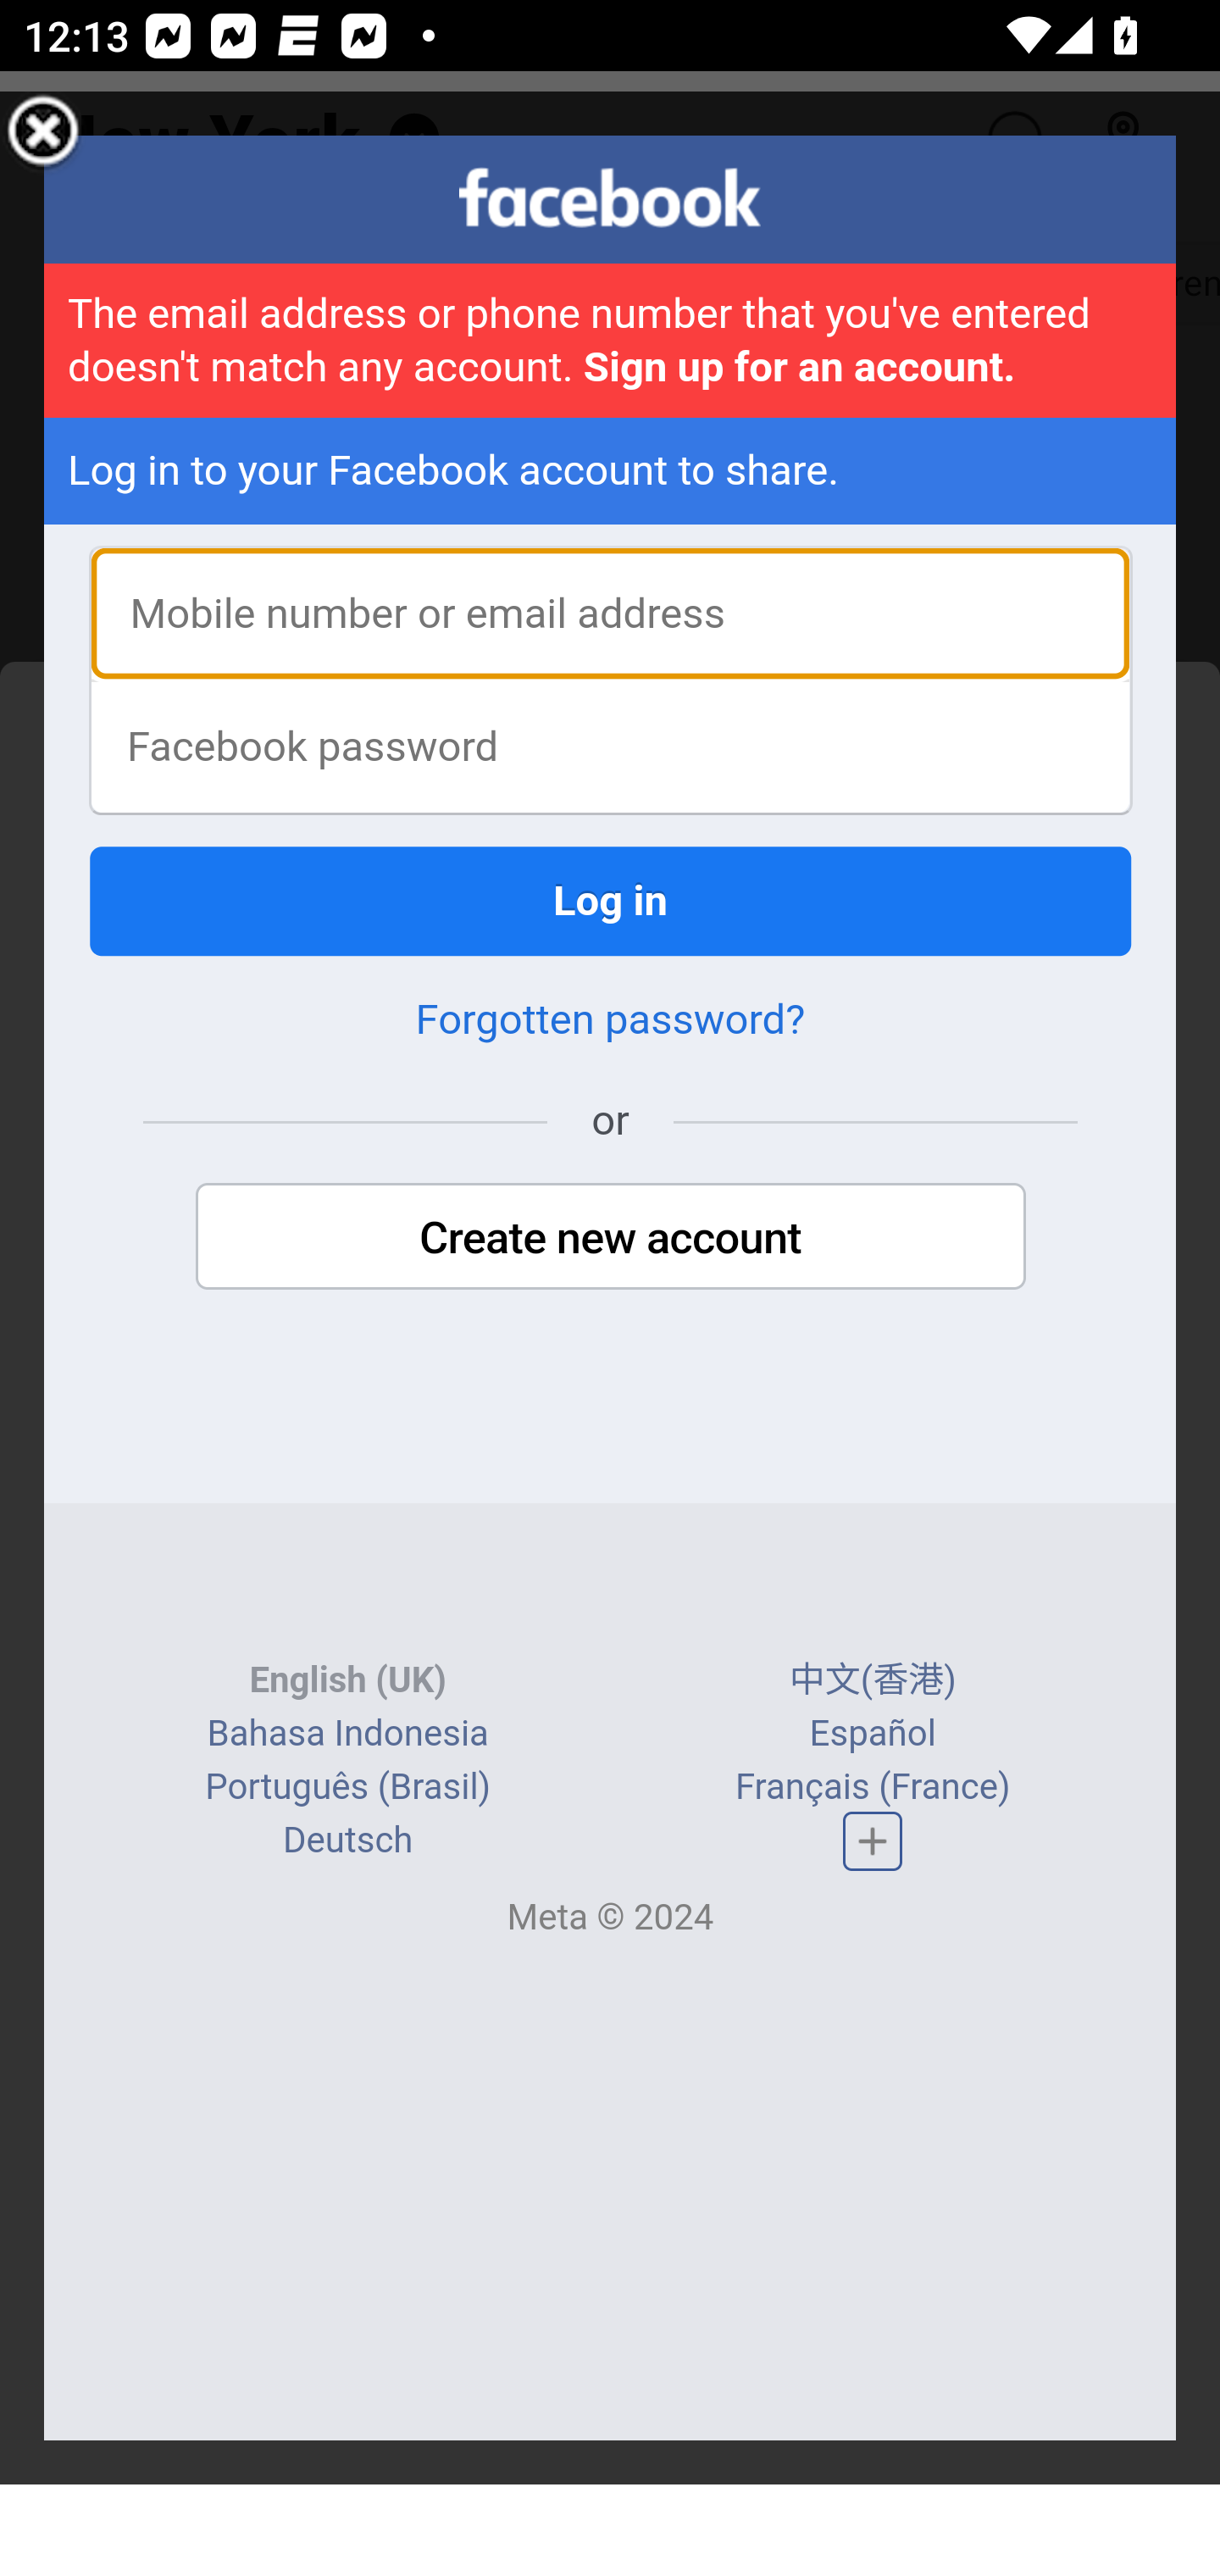 Image resolution: width=1220 pixels, height=2576 pixels. Describe the element at coordinates (873, 1681) in the screenshot. I see `中文(香港)` at that location.